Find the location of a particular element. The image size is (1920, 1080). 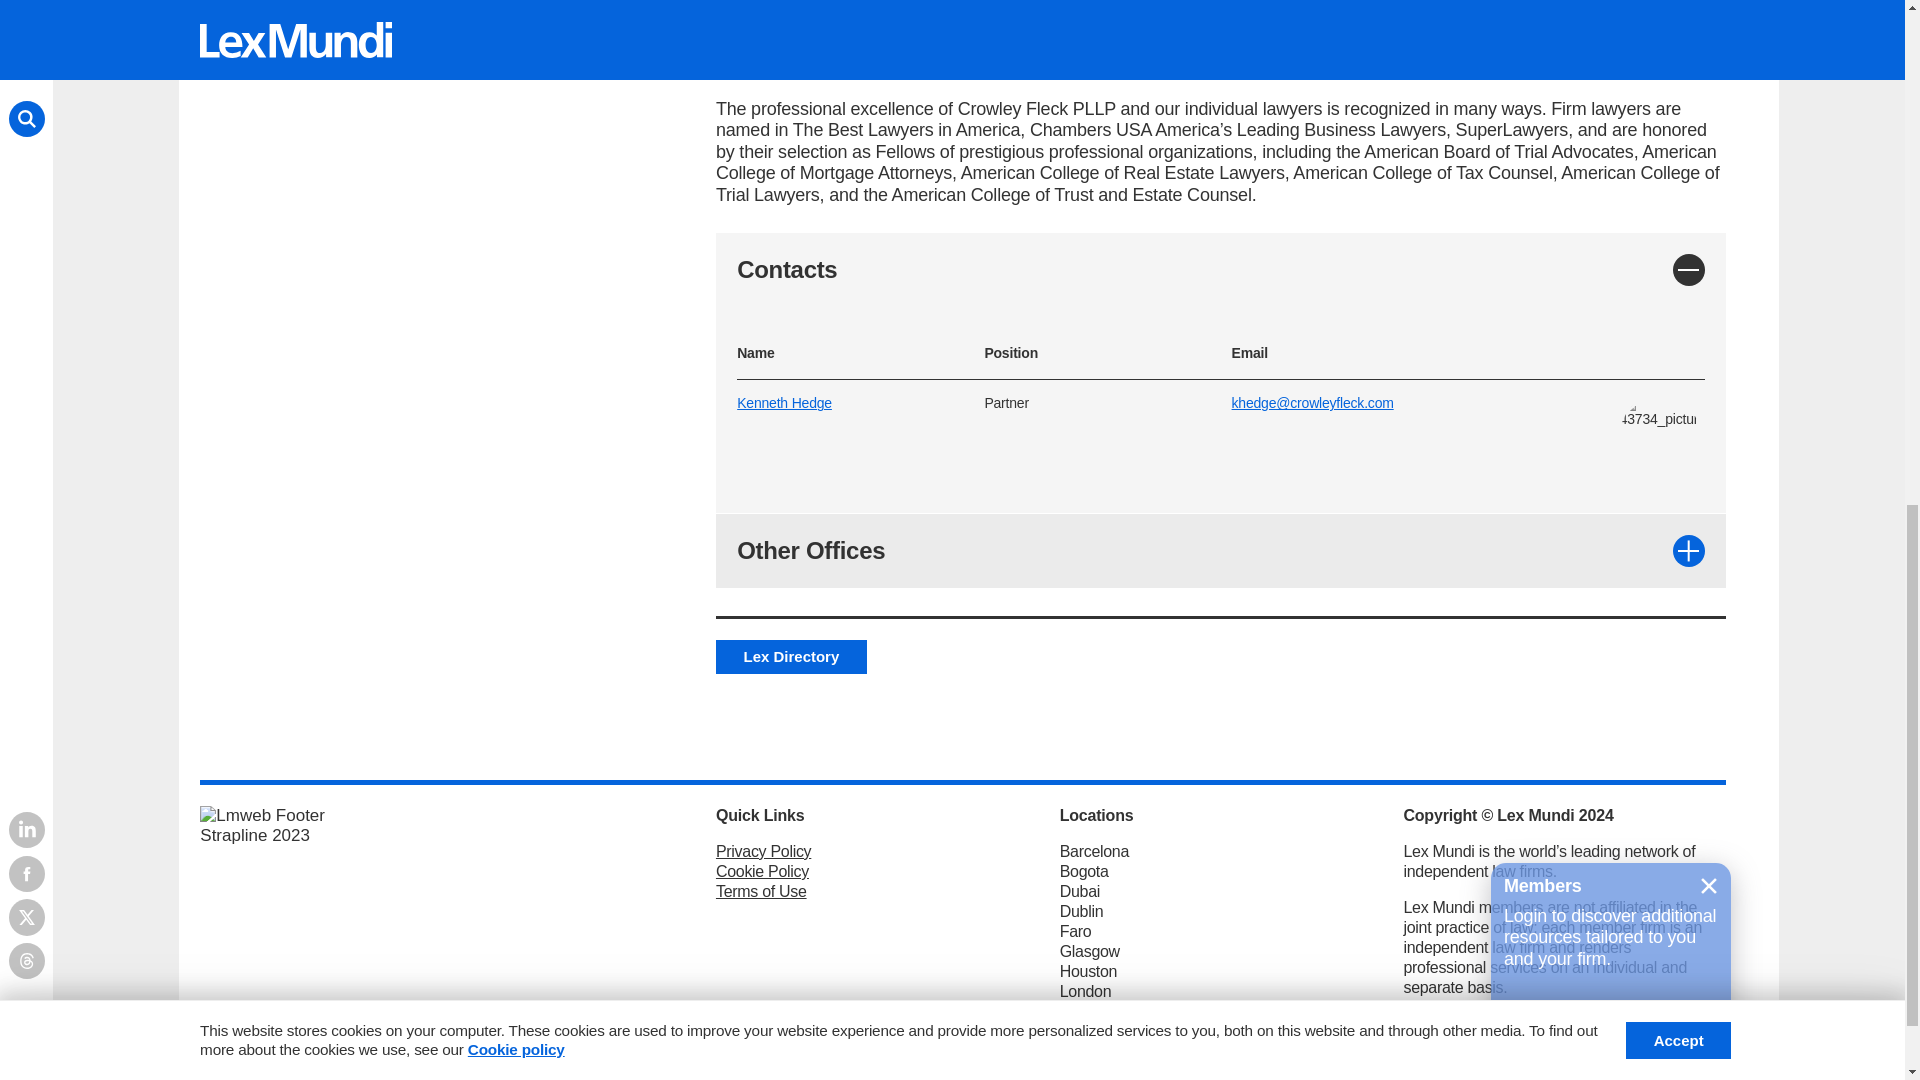

Cookie policy is located at coordinates (516, 30).